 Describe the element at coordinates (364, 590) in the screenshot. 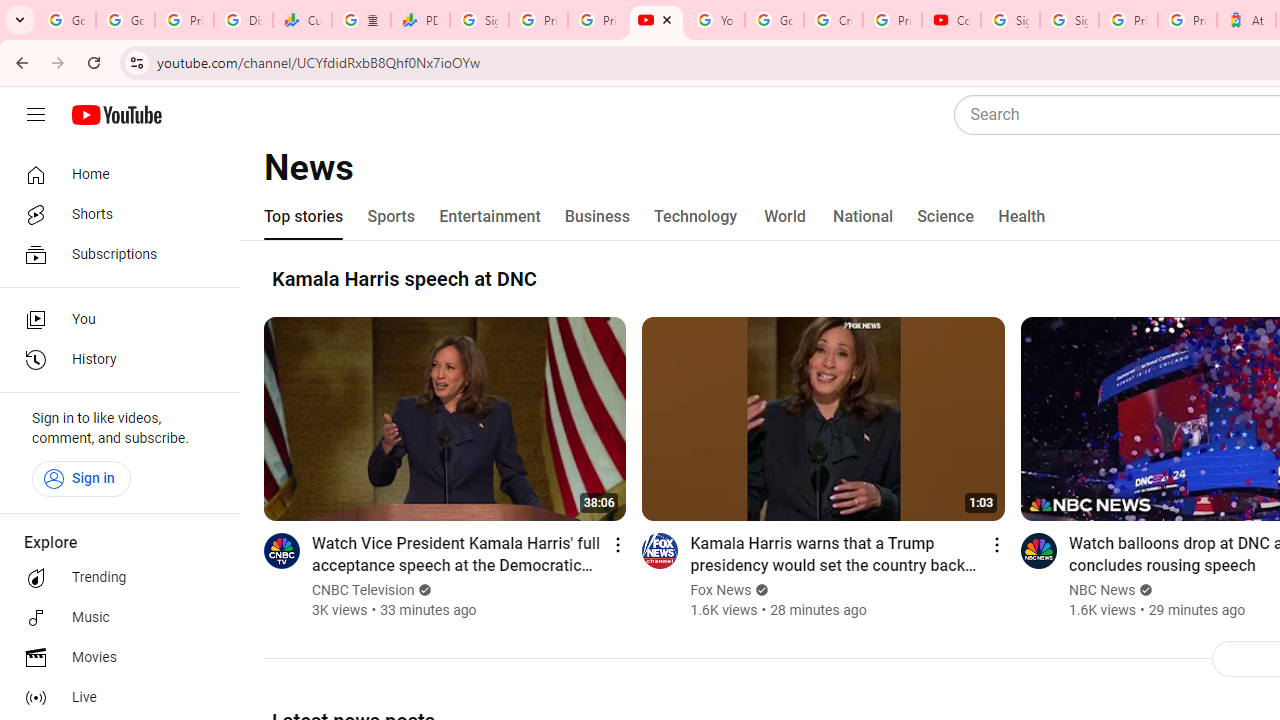

I see `CNBC Television` at that location.